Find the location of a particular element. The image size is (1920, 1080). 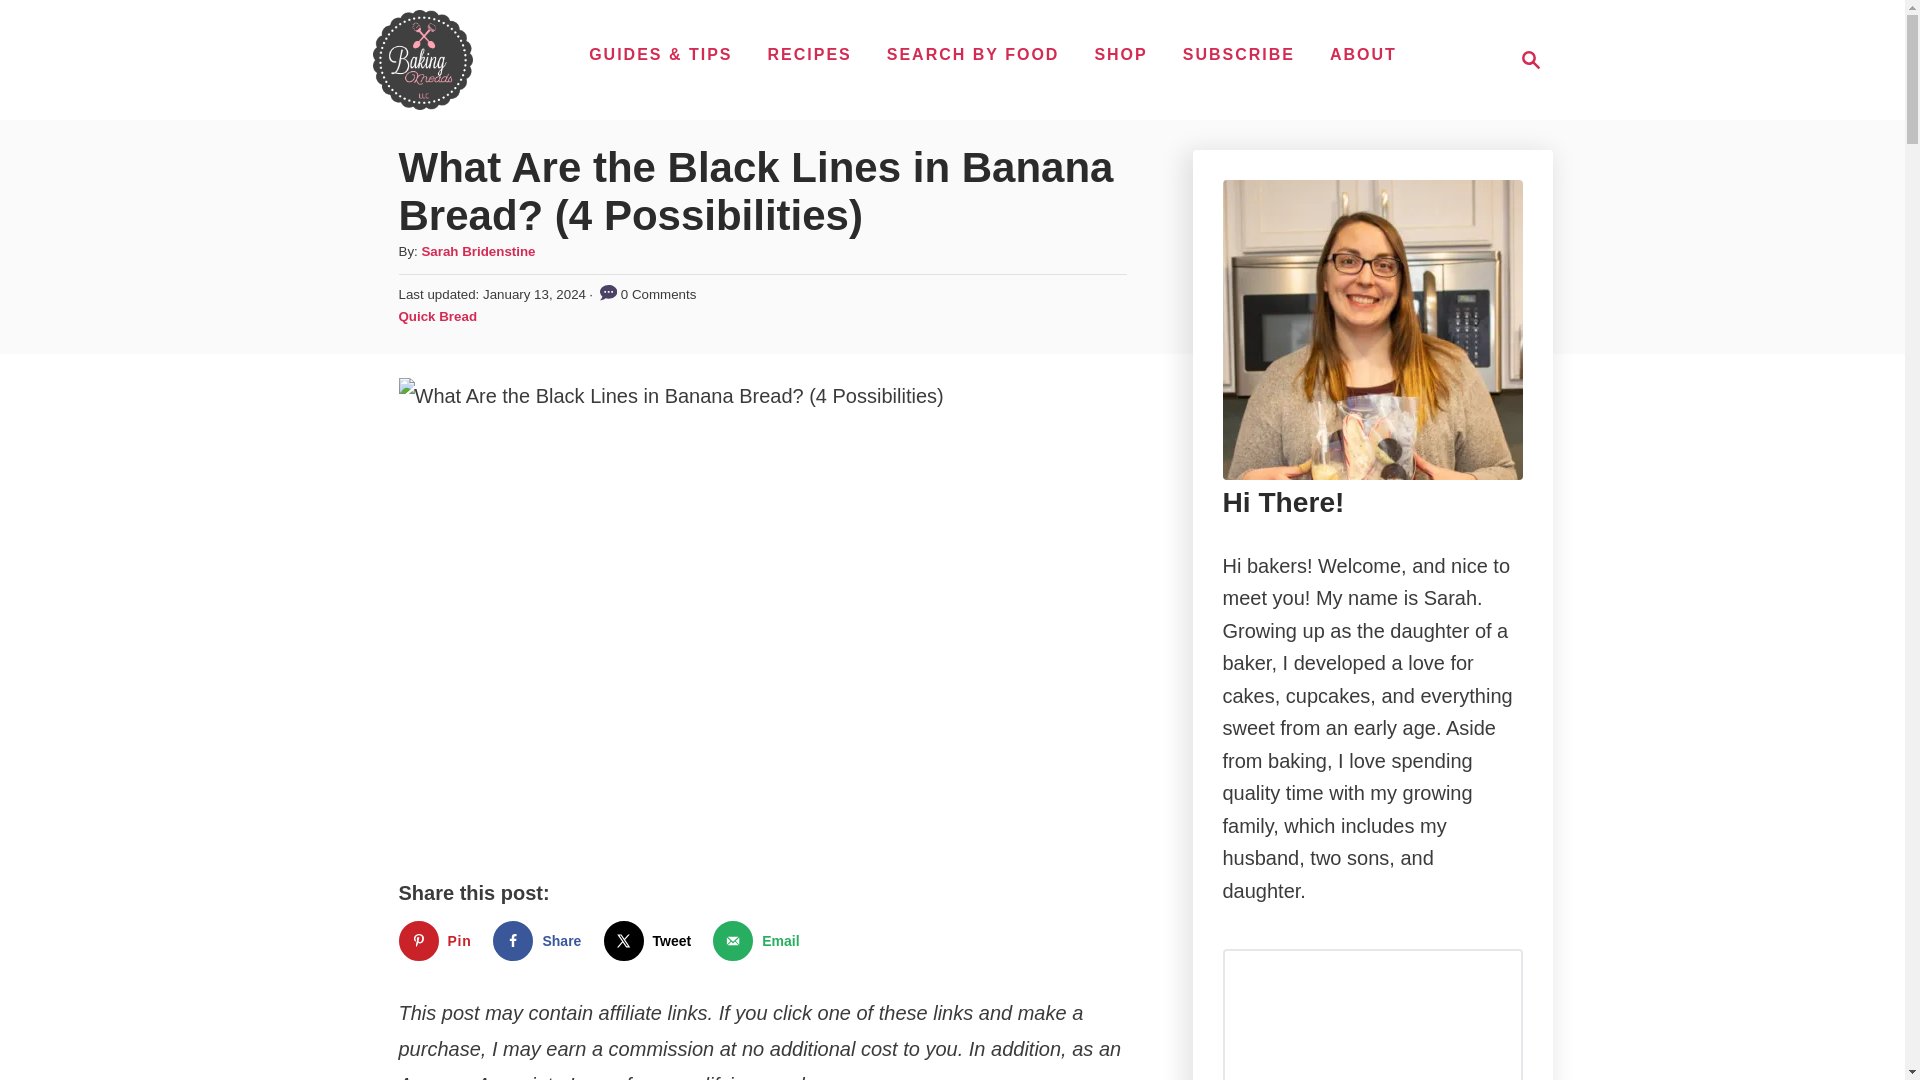

Share on Facebook is located at coordinates (422, 60).